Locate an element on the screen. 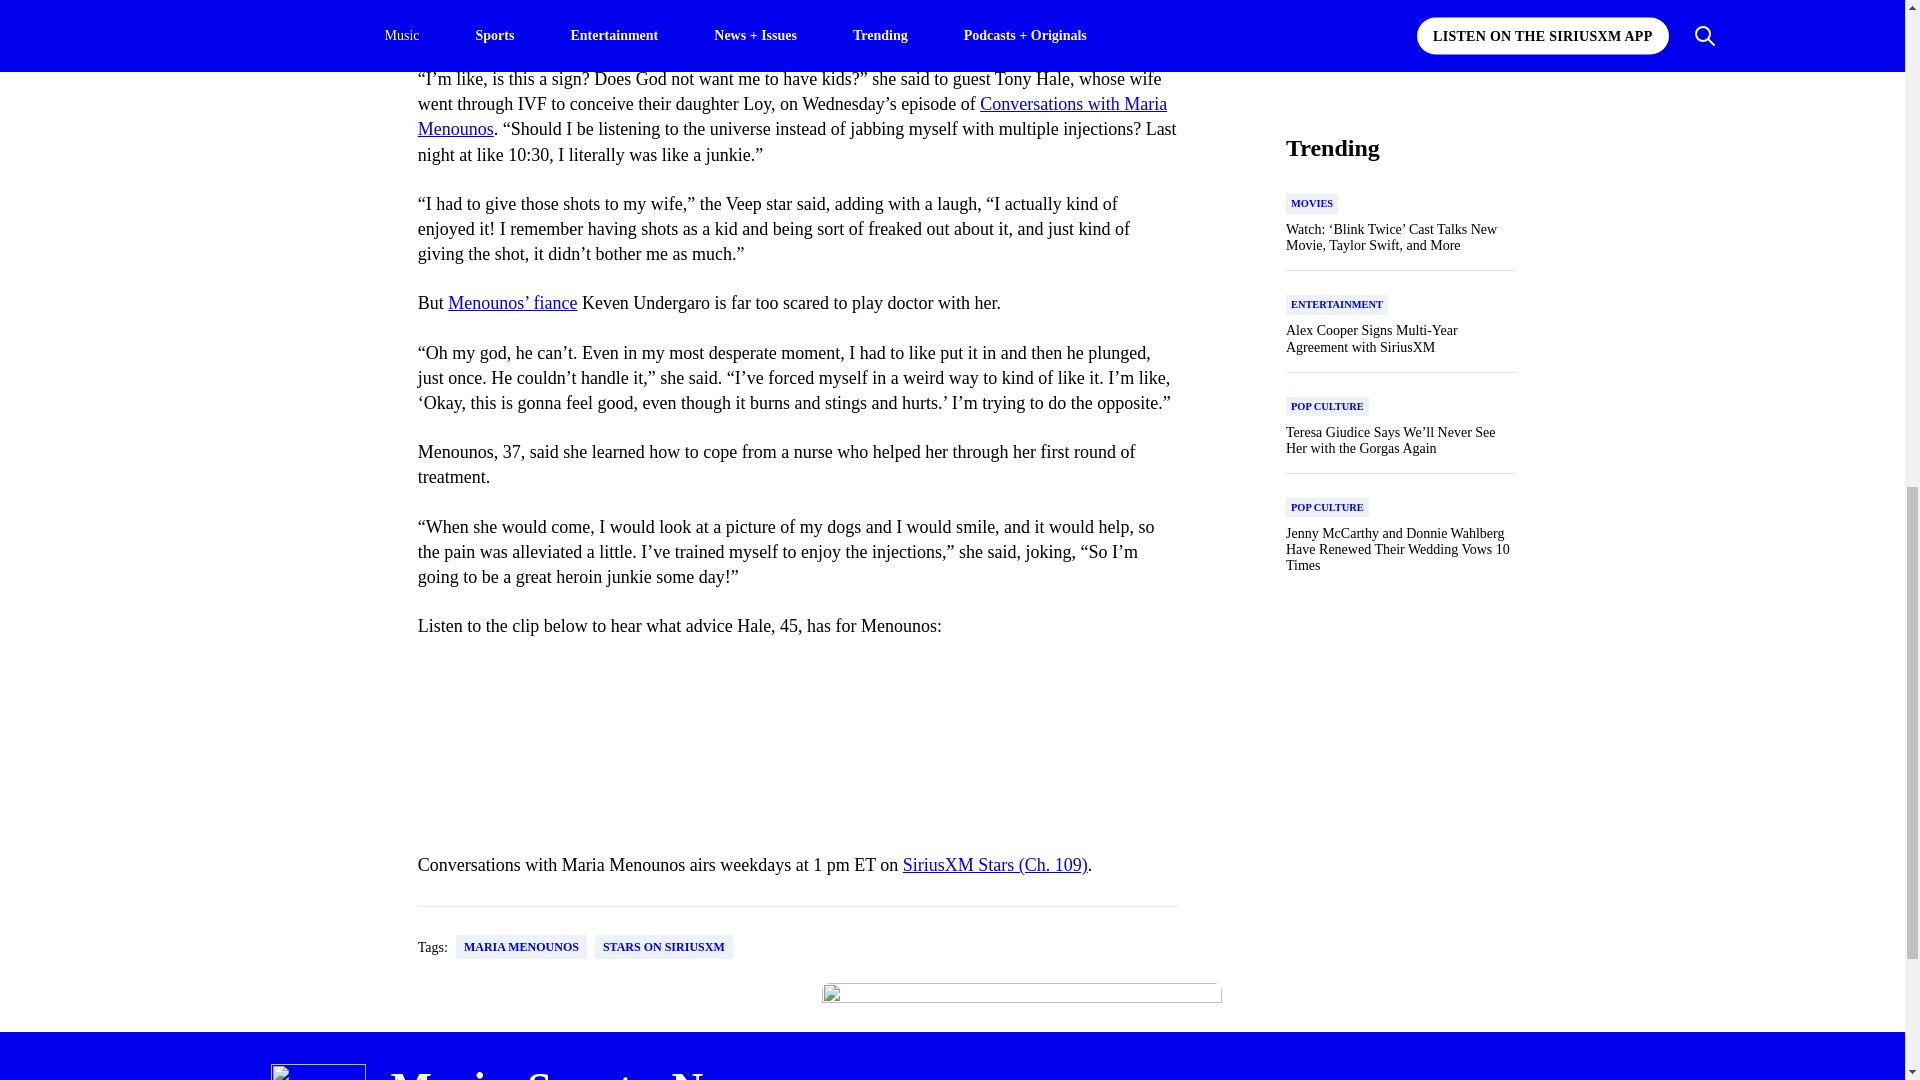 This screenshot has height=1080, width=1920. Conversations with Maria Menounos is located at coordinates (792, 116).